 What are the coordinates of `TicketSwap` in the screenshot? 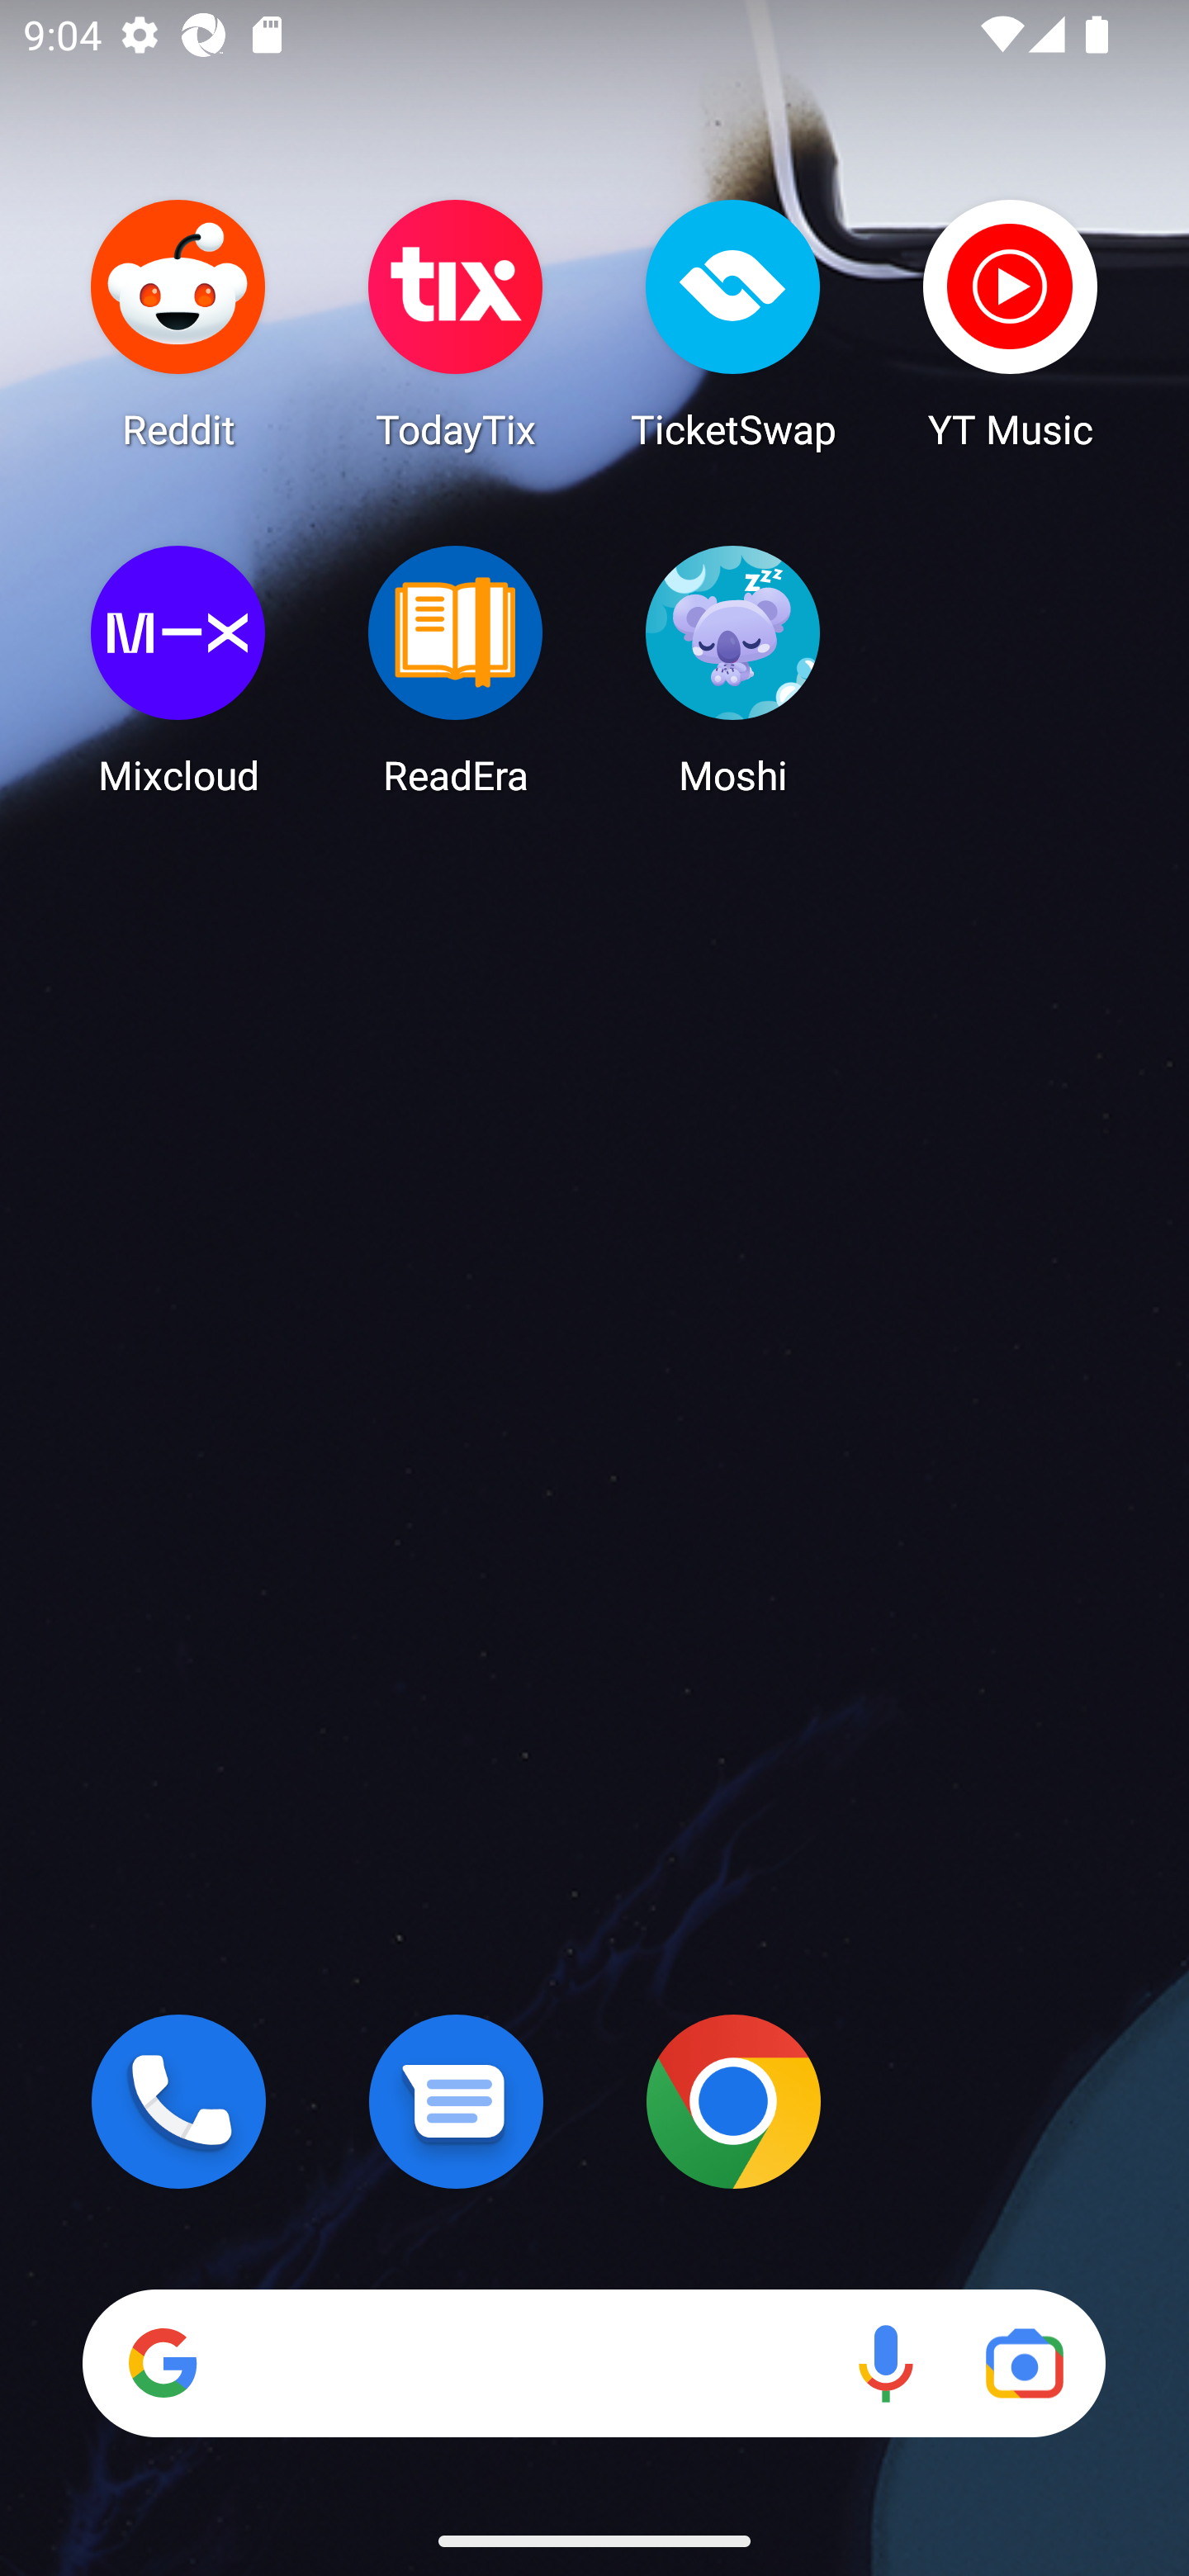 It's located at (733, 324).